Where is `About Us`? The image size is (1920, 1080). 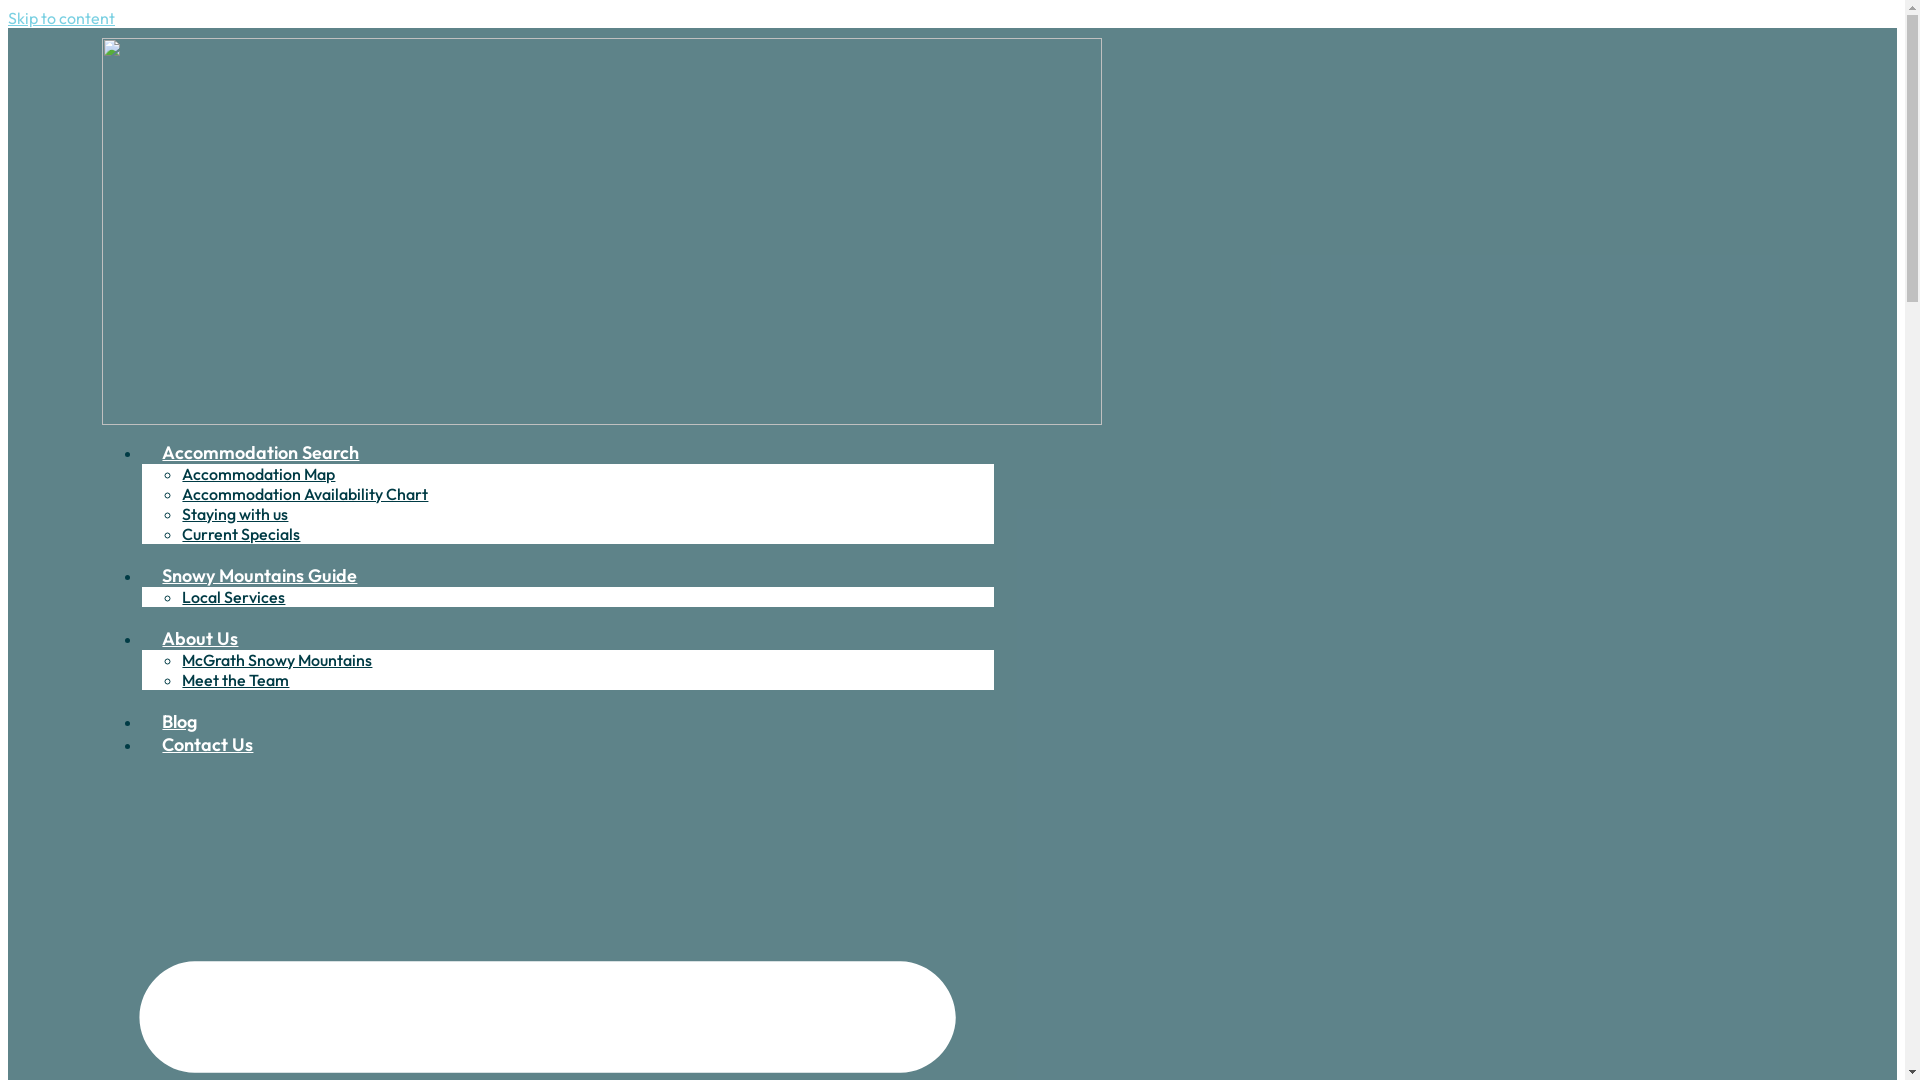
About Us is located at coordinates (200, 638).